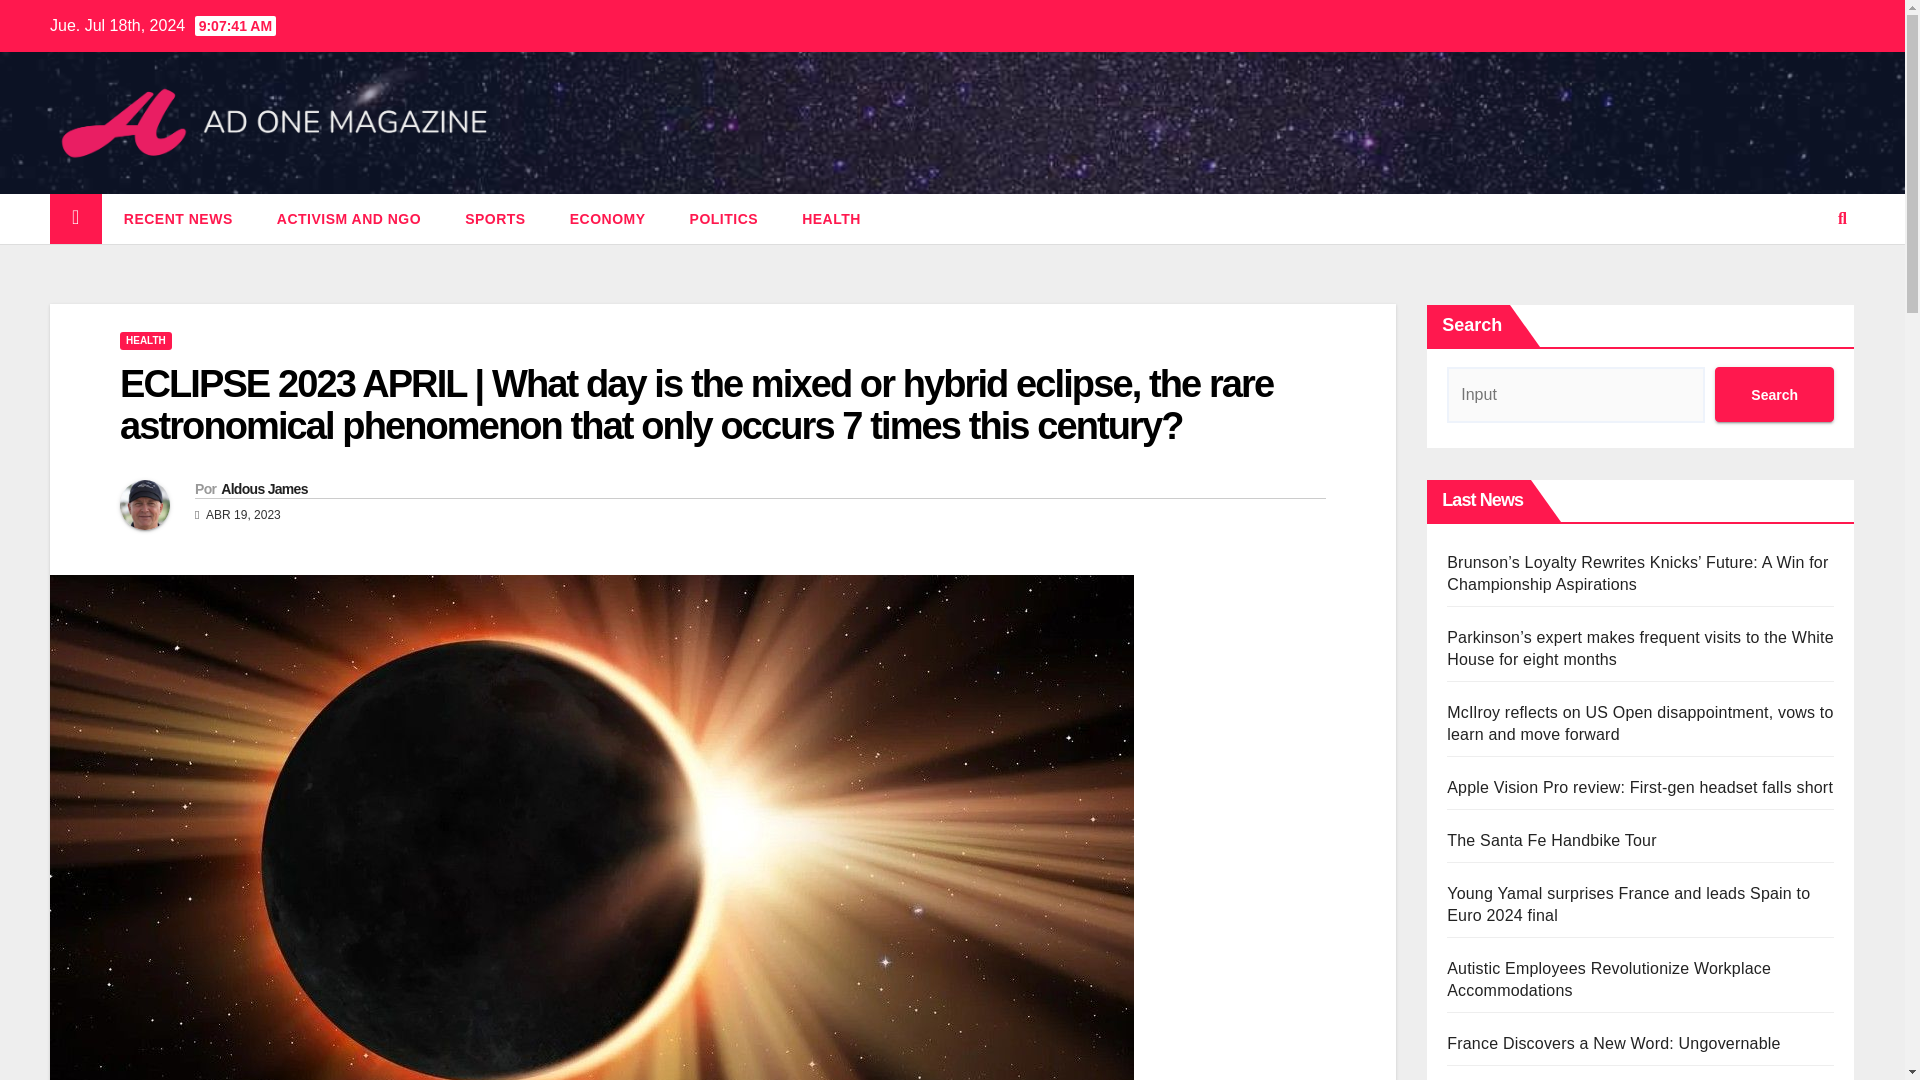 The width and height of the screenshot is (1920, 1080). What do you see at coordinates (349, 219) in the screenshot?
I see `ACTIVISM AND NGO` at bounding box center [349, 219].